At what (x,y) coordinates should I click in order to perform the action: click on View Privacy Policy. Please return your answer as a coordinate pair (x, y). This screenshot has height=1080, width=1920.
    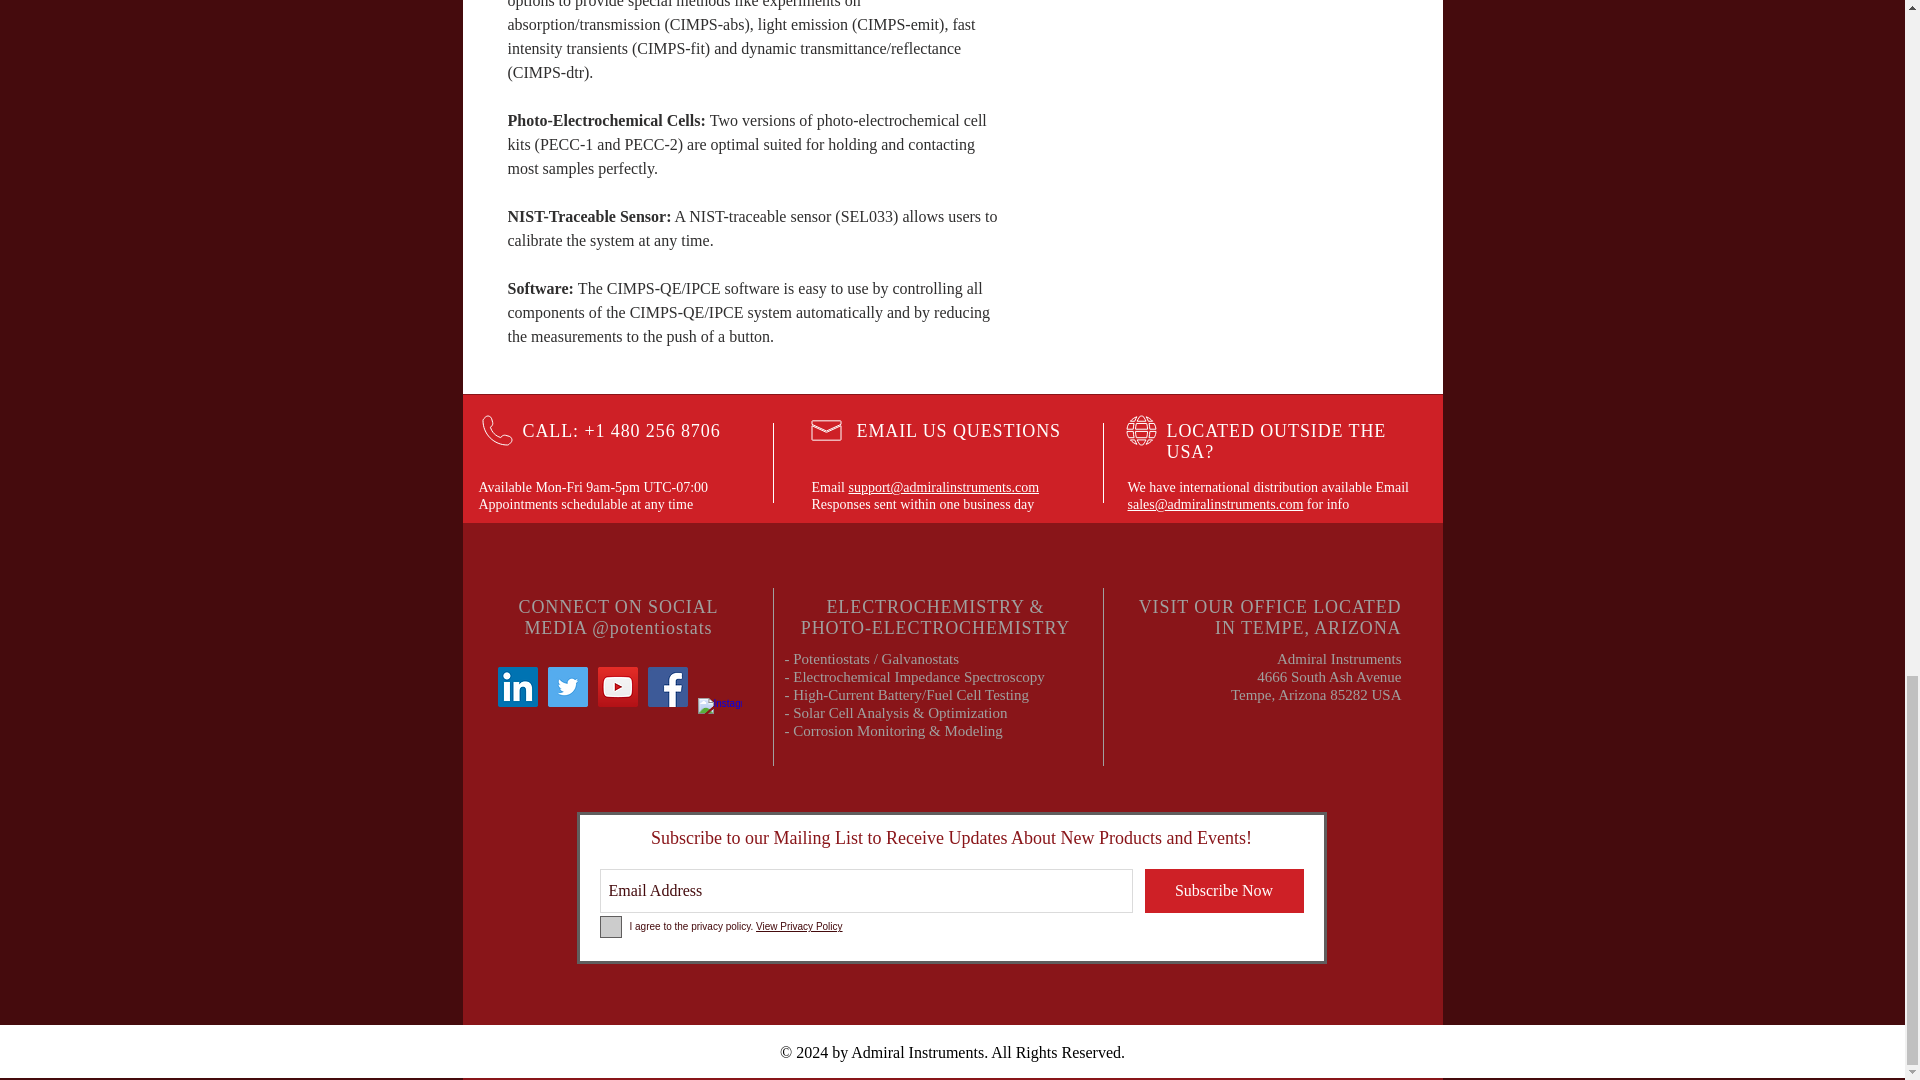
    Looking at the image, I should click on (799, 926).